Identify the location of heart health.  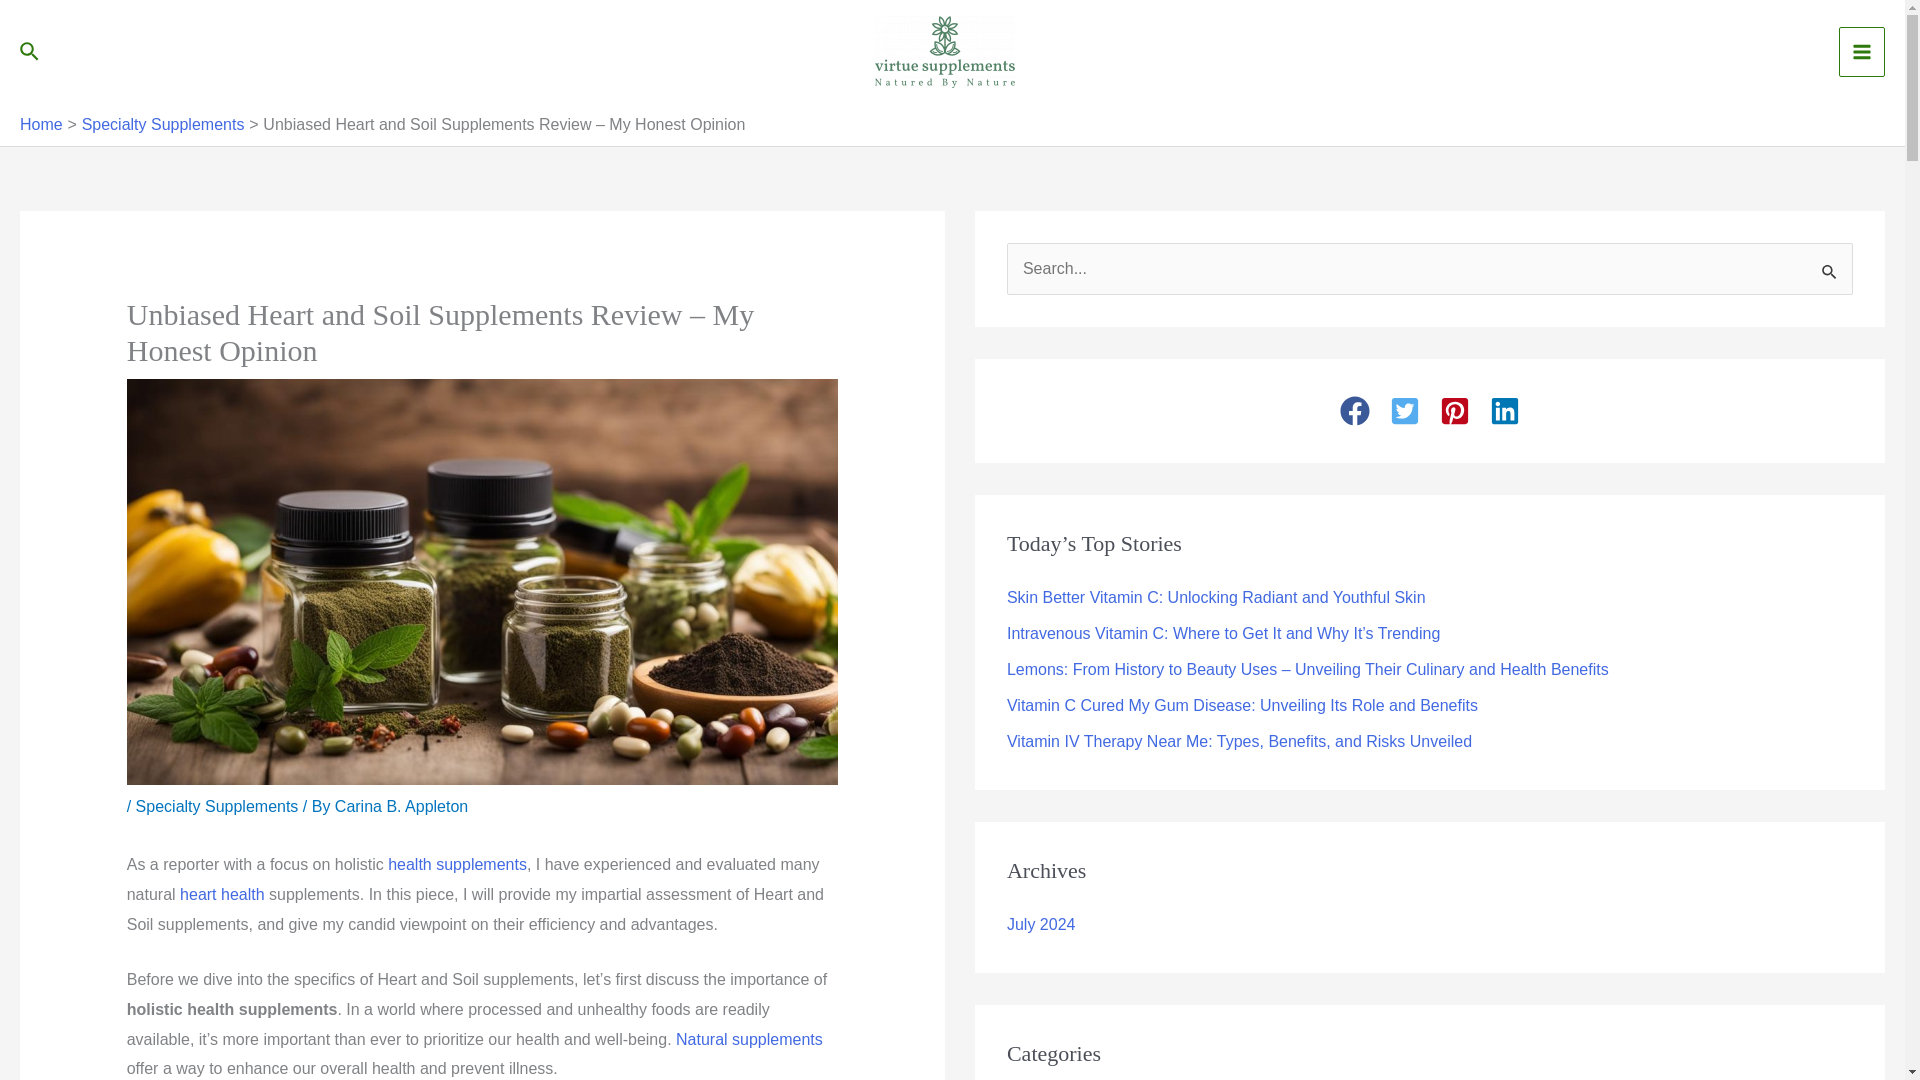
(222, 894).